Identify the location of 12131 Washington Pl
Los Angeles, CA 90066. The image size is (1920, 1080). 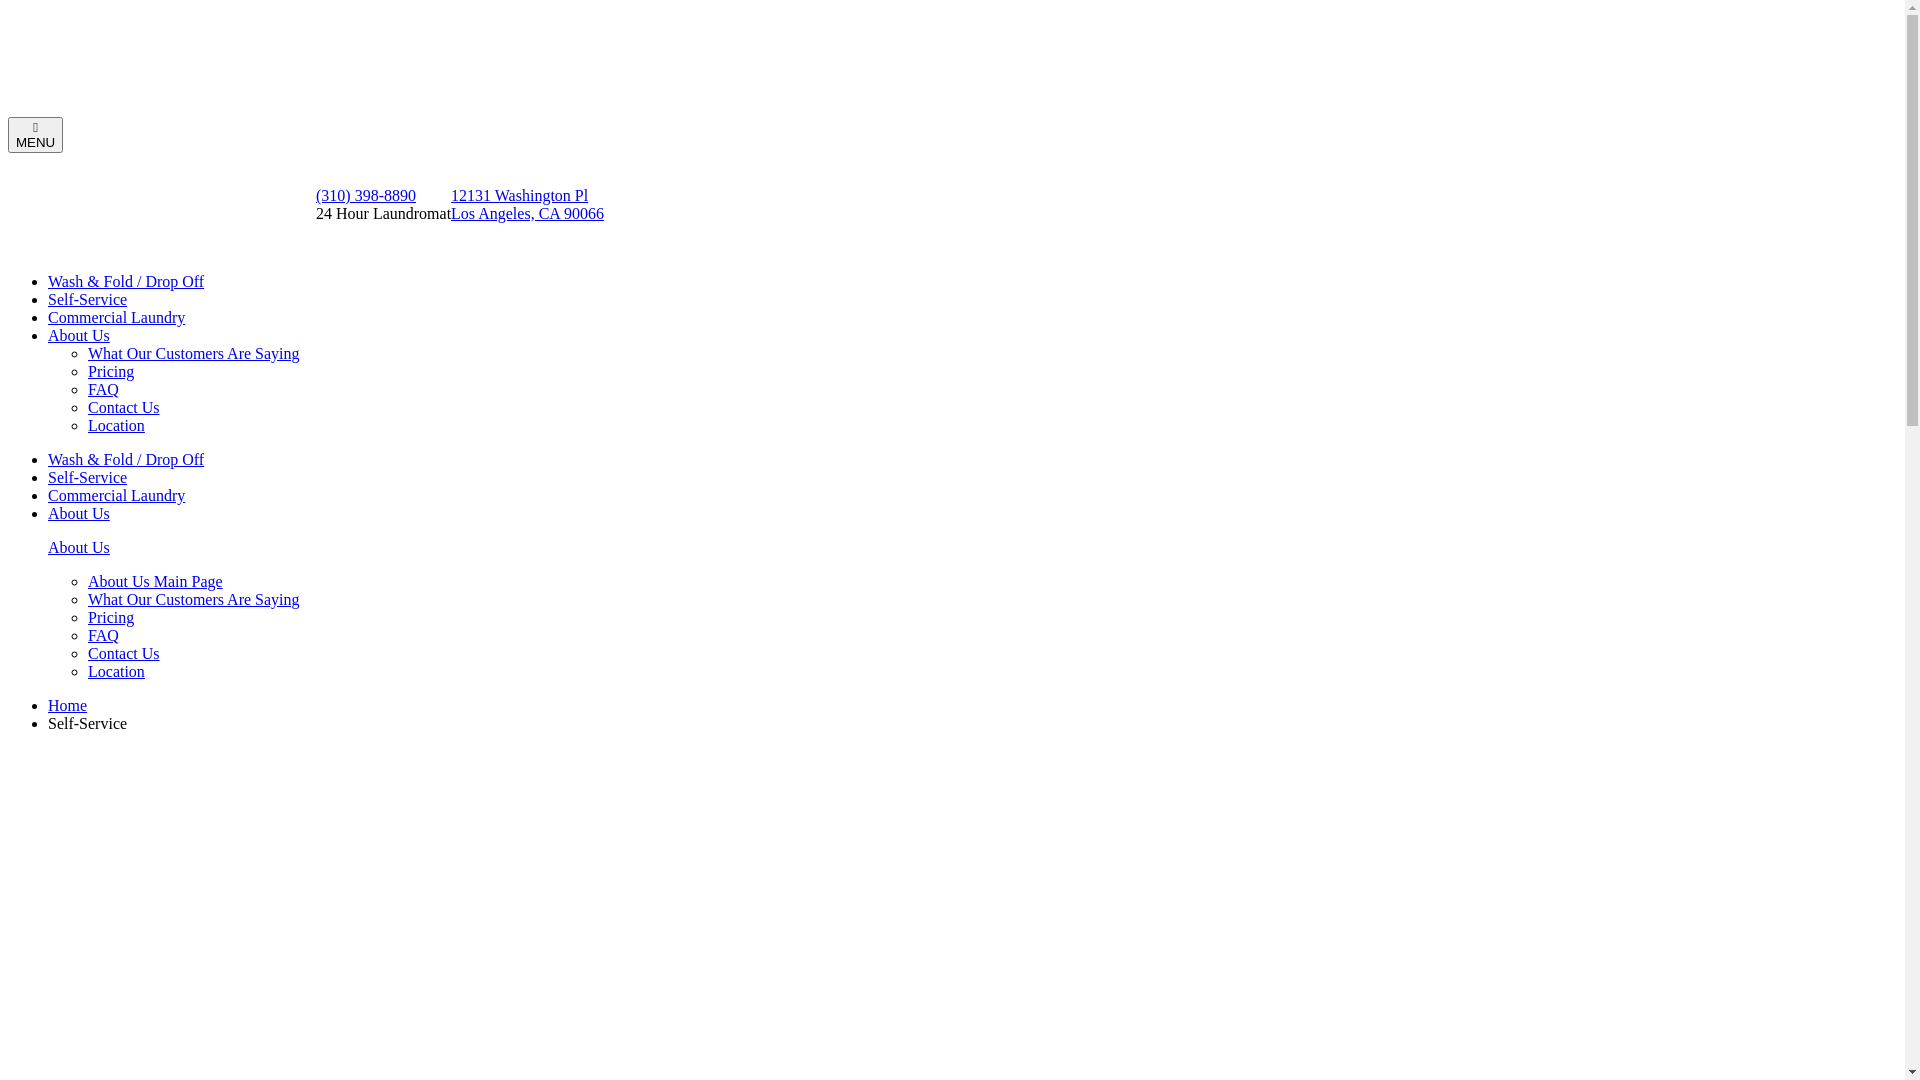
(528, 204).